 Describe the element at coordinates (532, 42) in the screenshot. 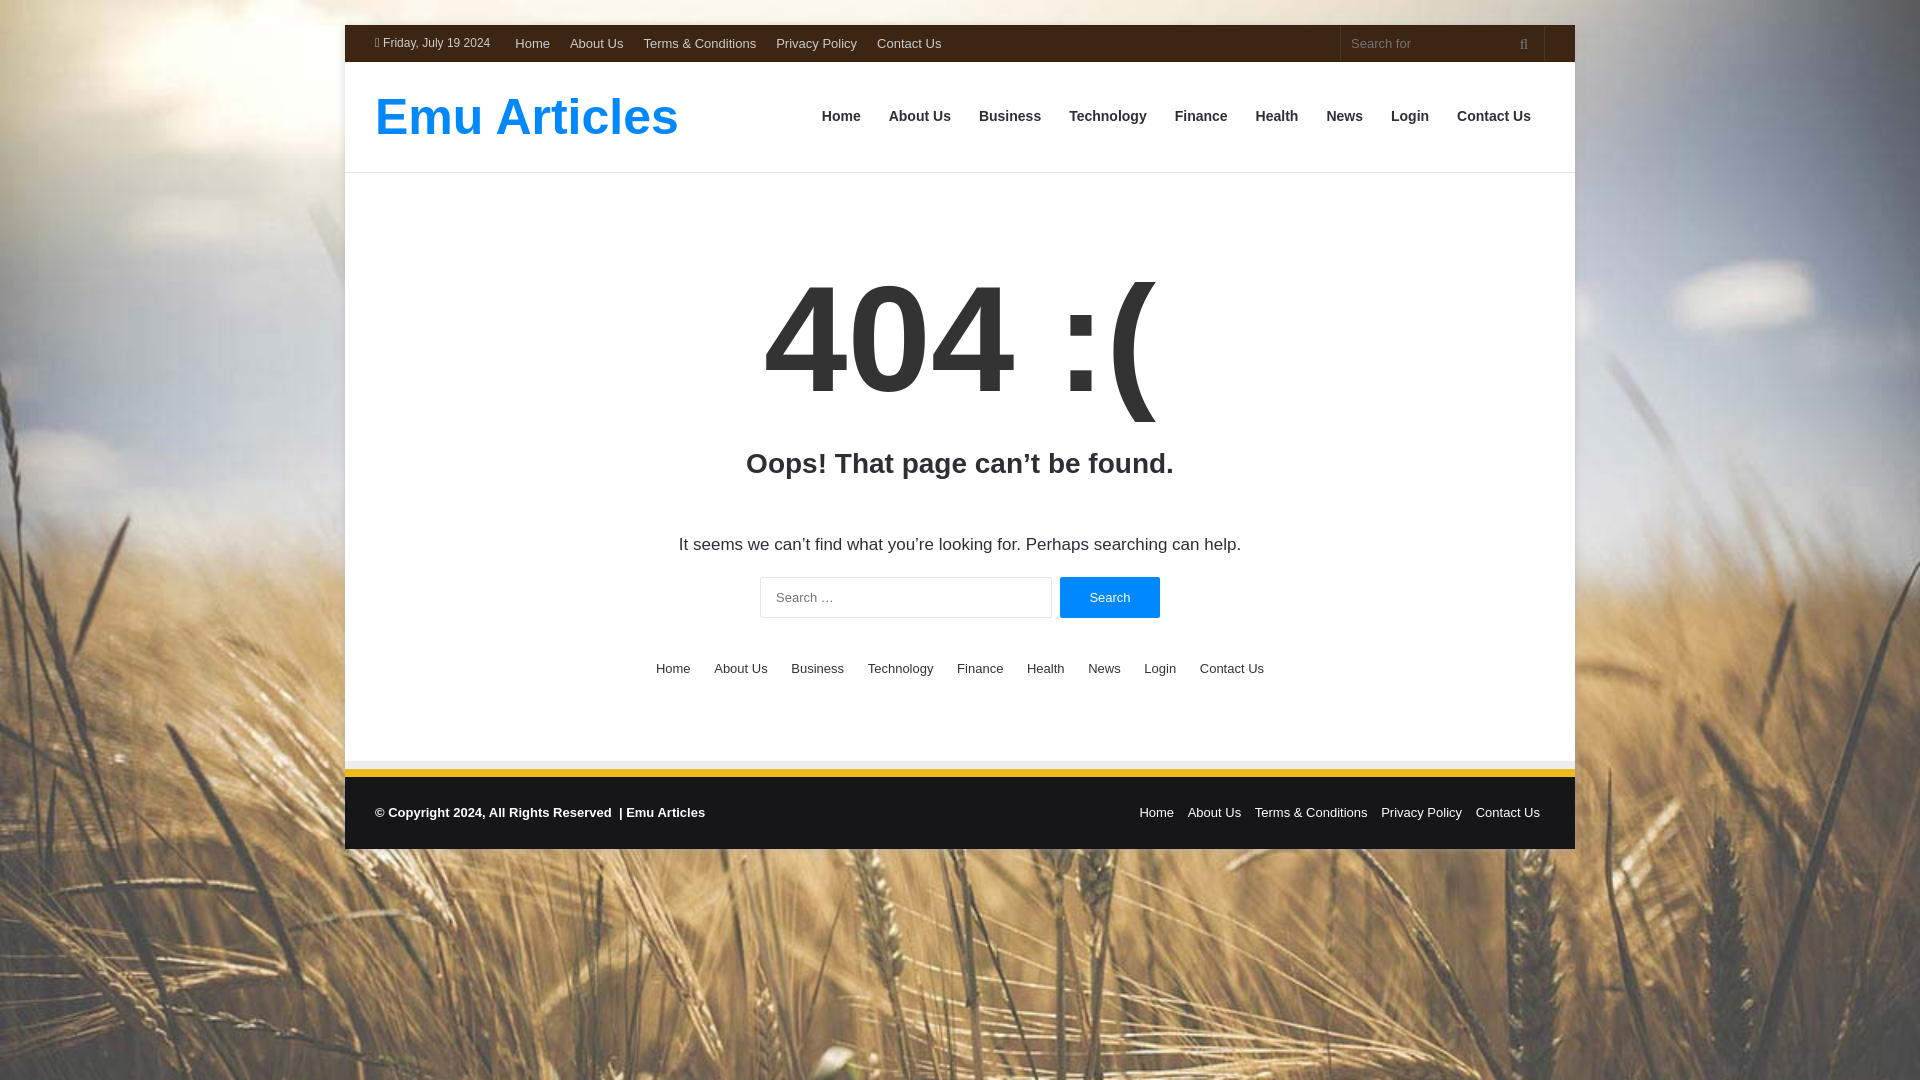

I see `Home` at that location.